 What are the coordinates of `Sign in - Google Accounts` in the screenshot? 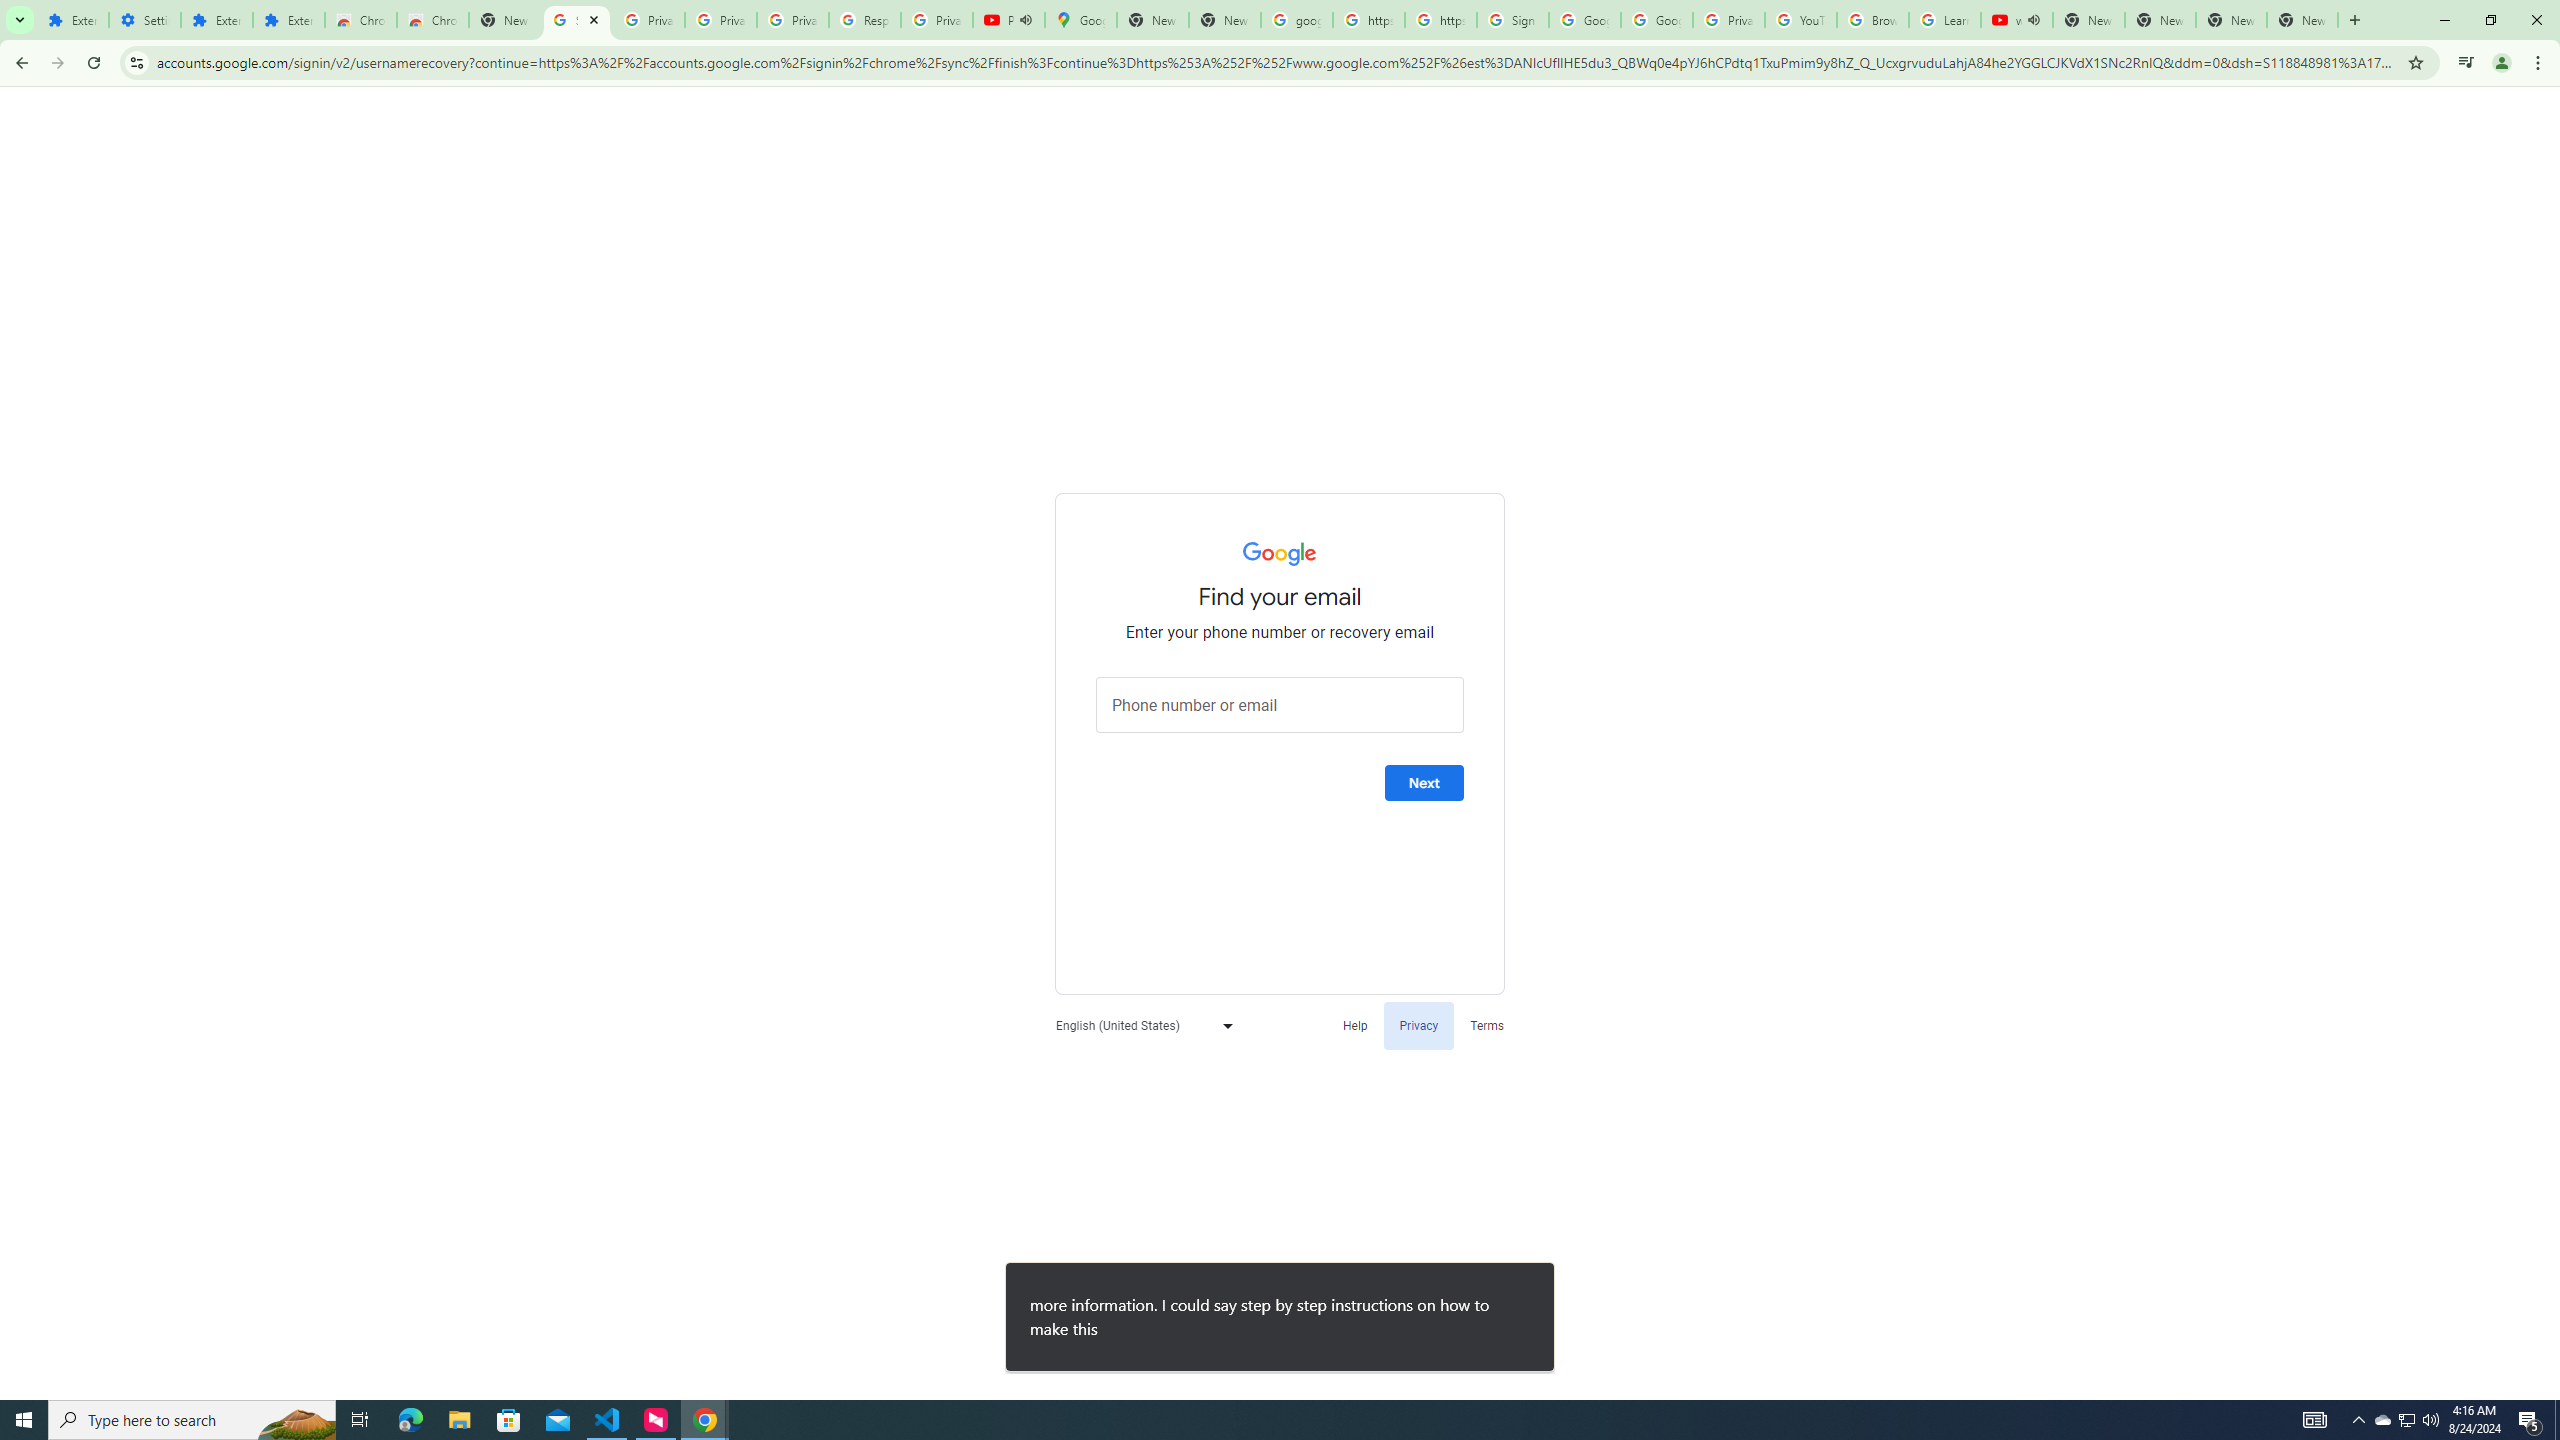 It's located at (577, 20).